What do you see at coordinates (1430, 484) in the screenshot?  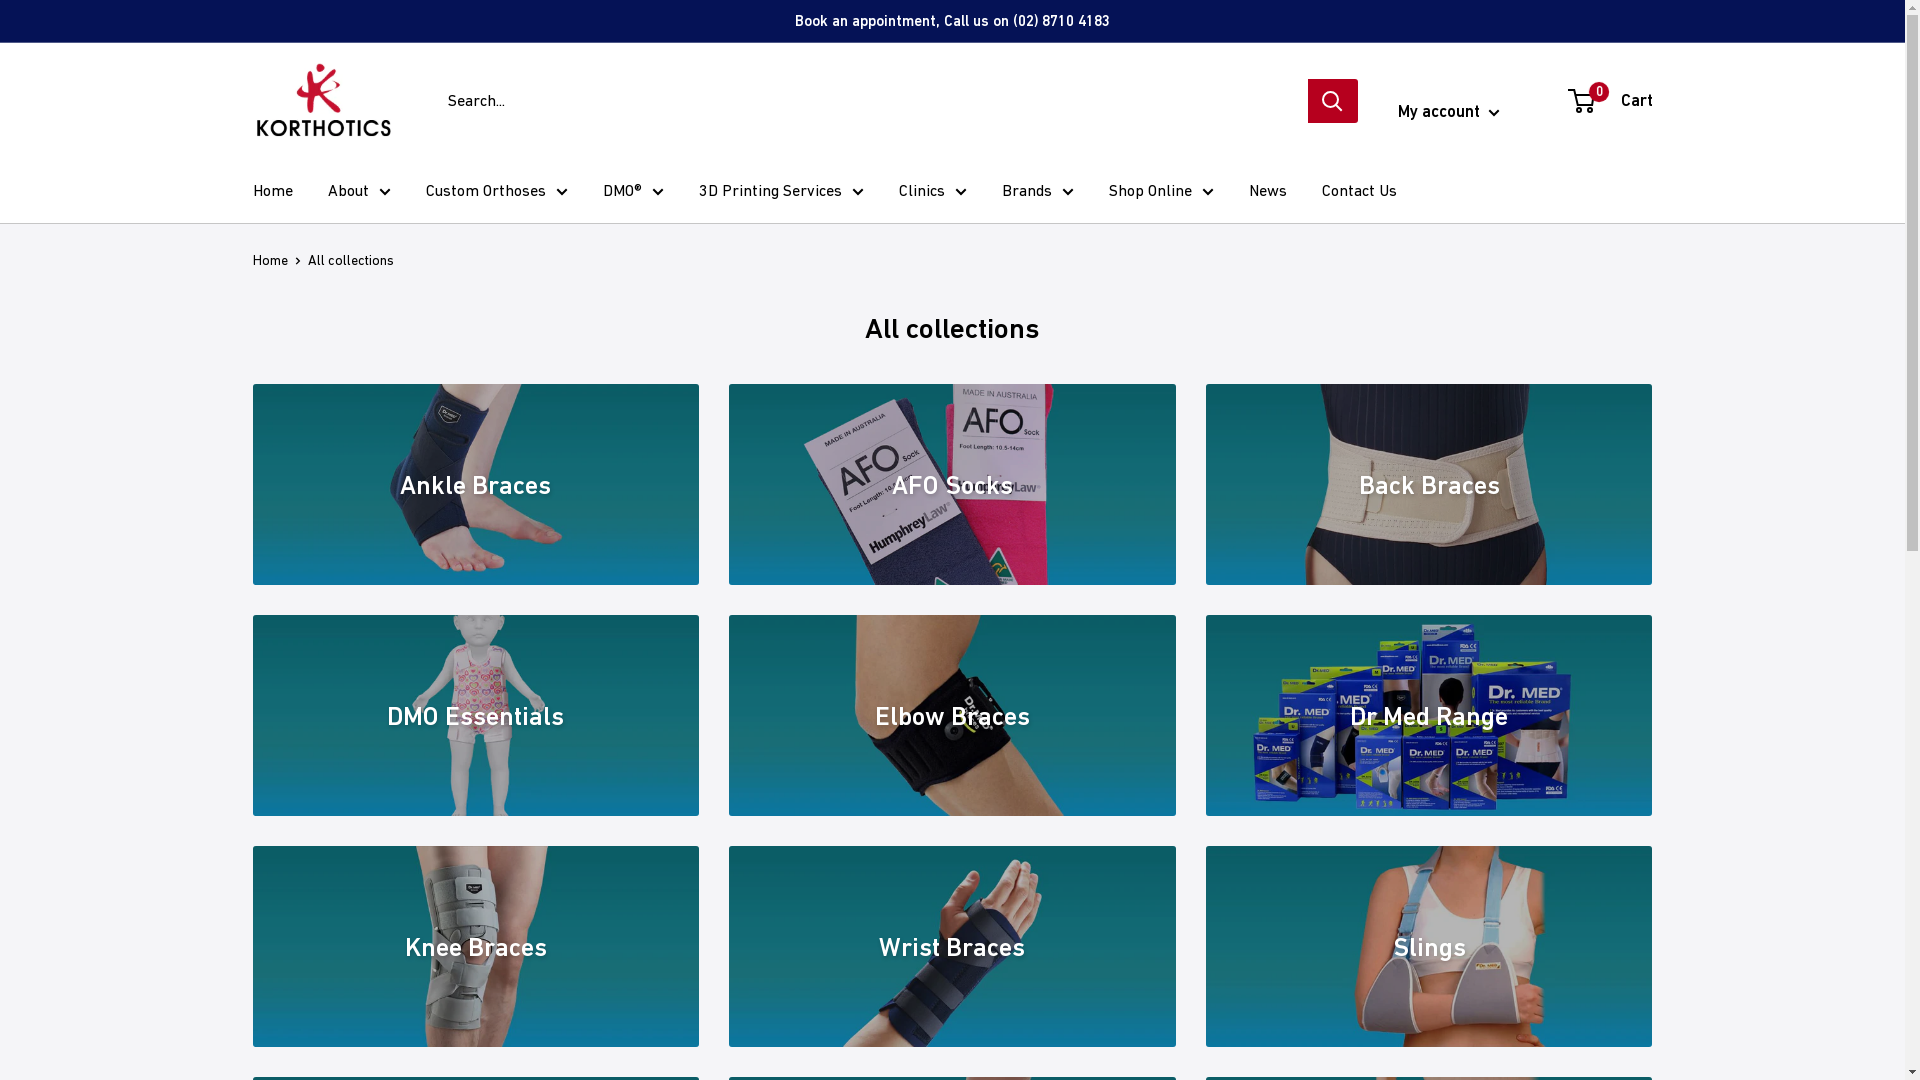 I see `Back Braces` at bounding box center [1430, 484].